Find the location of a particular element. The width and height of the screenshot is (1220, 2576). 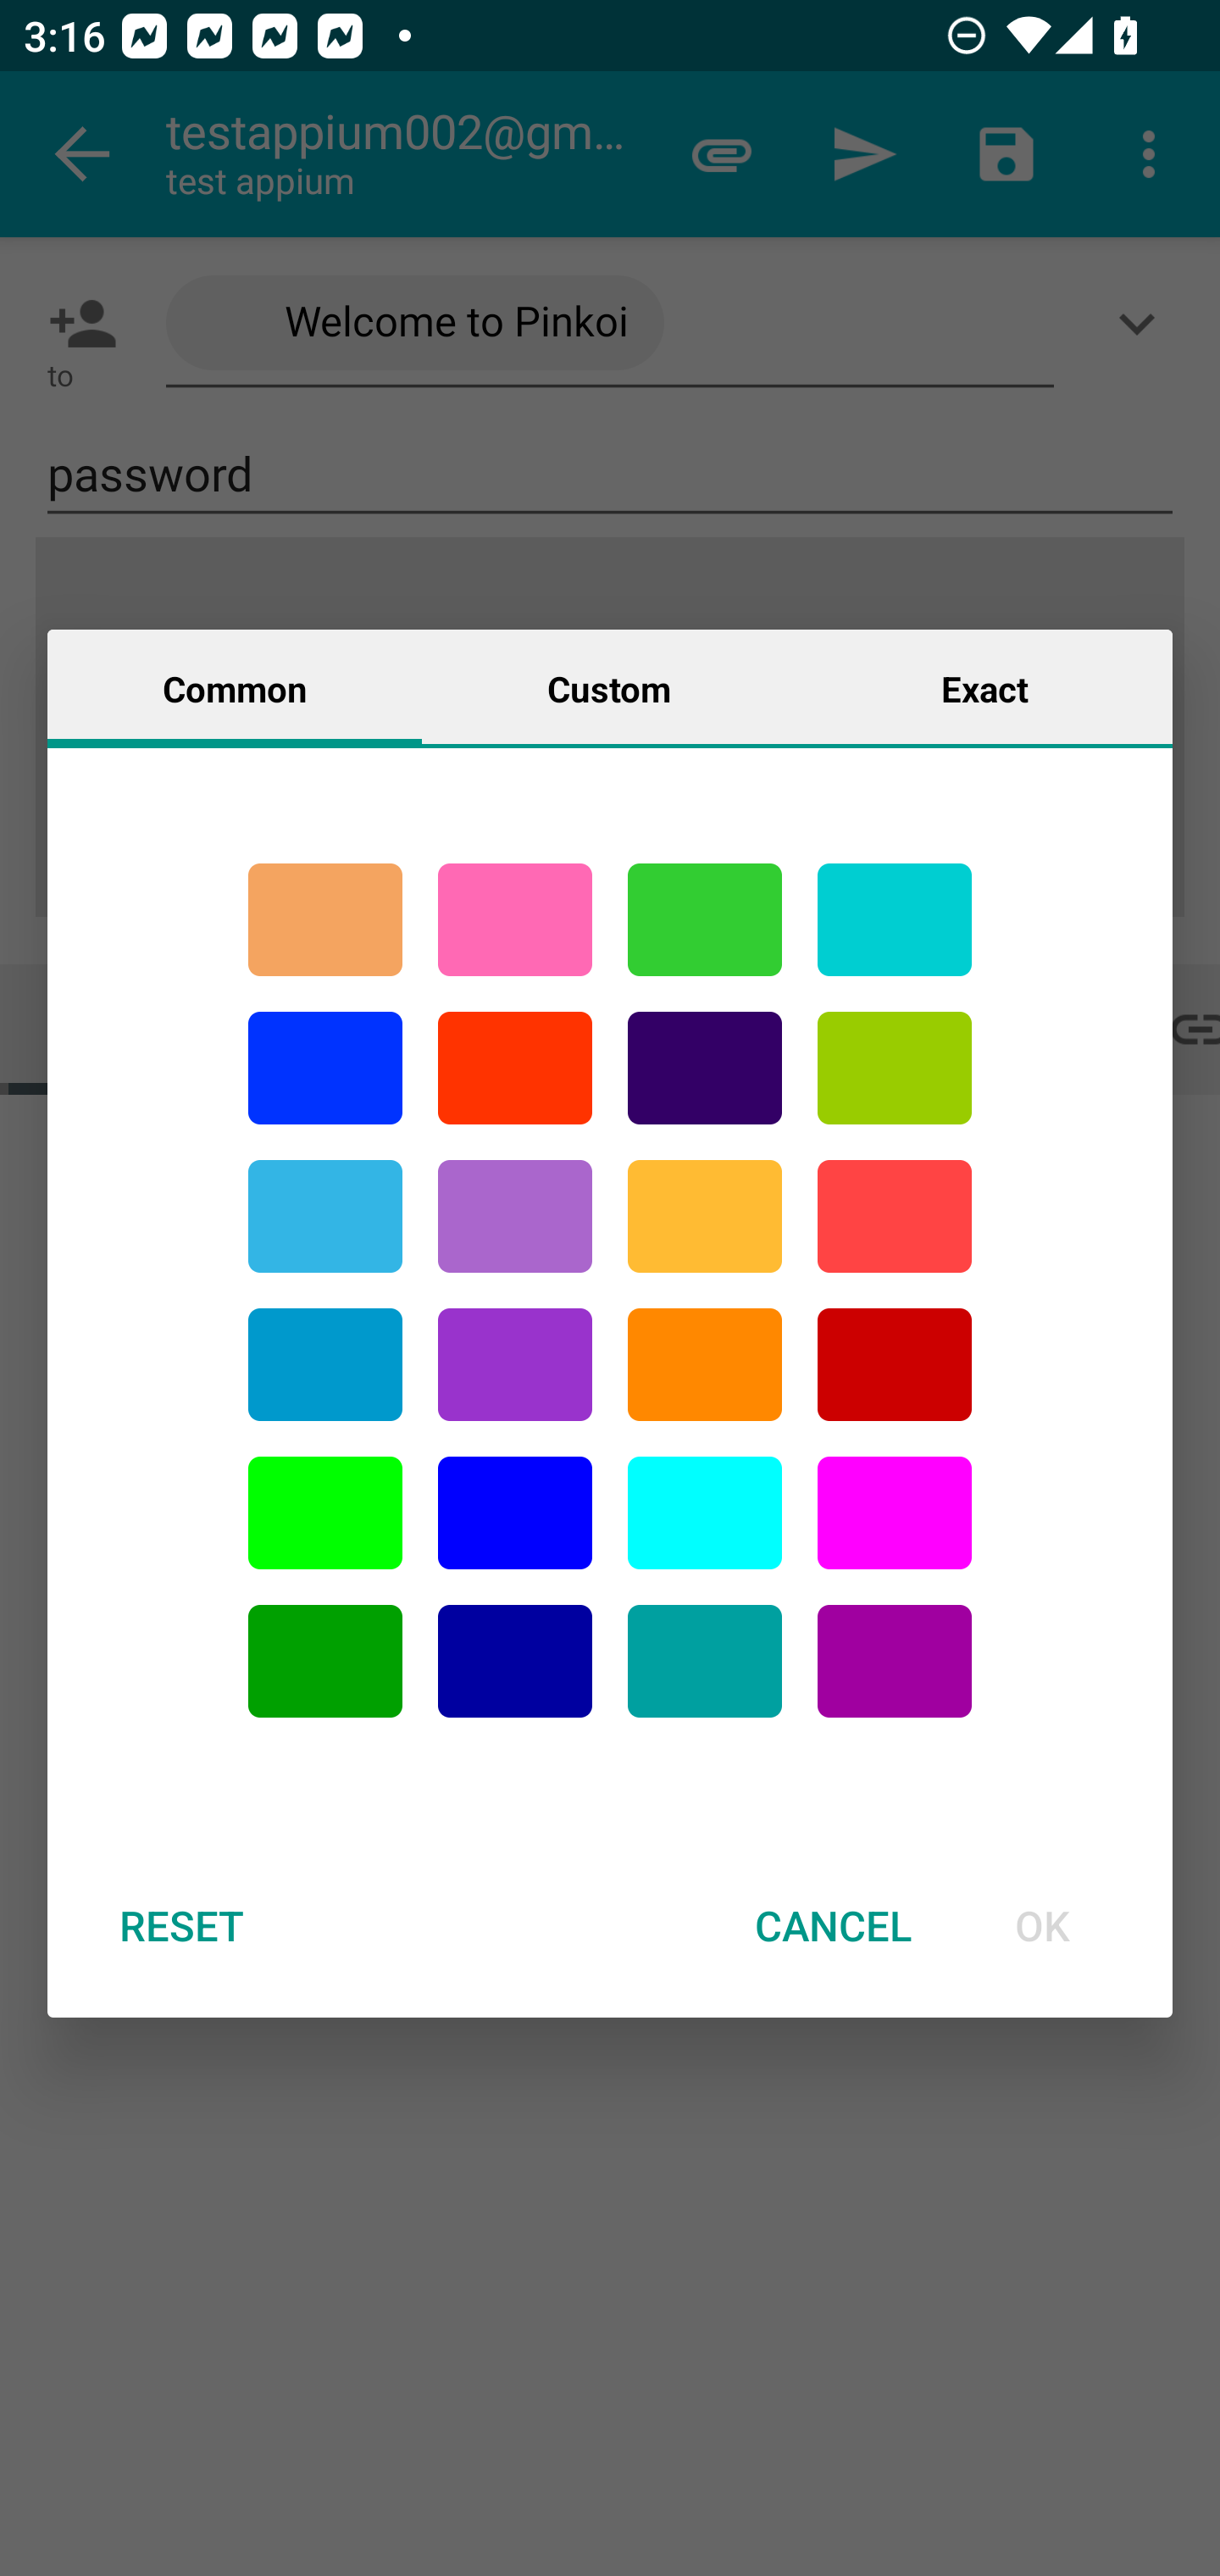

Blue is located at coordinates (515, 1513).